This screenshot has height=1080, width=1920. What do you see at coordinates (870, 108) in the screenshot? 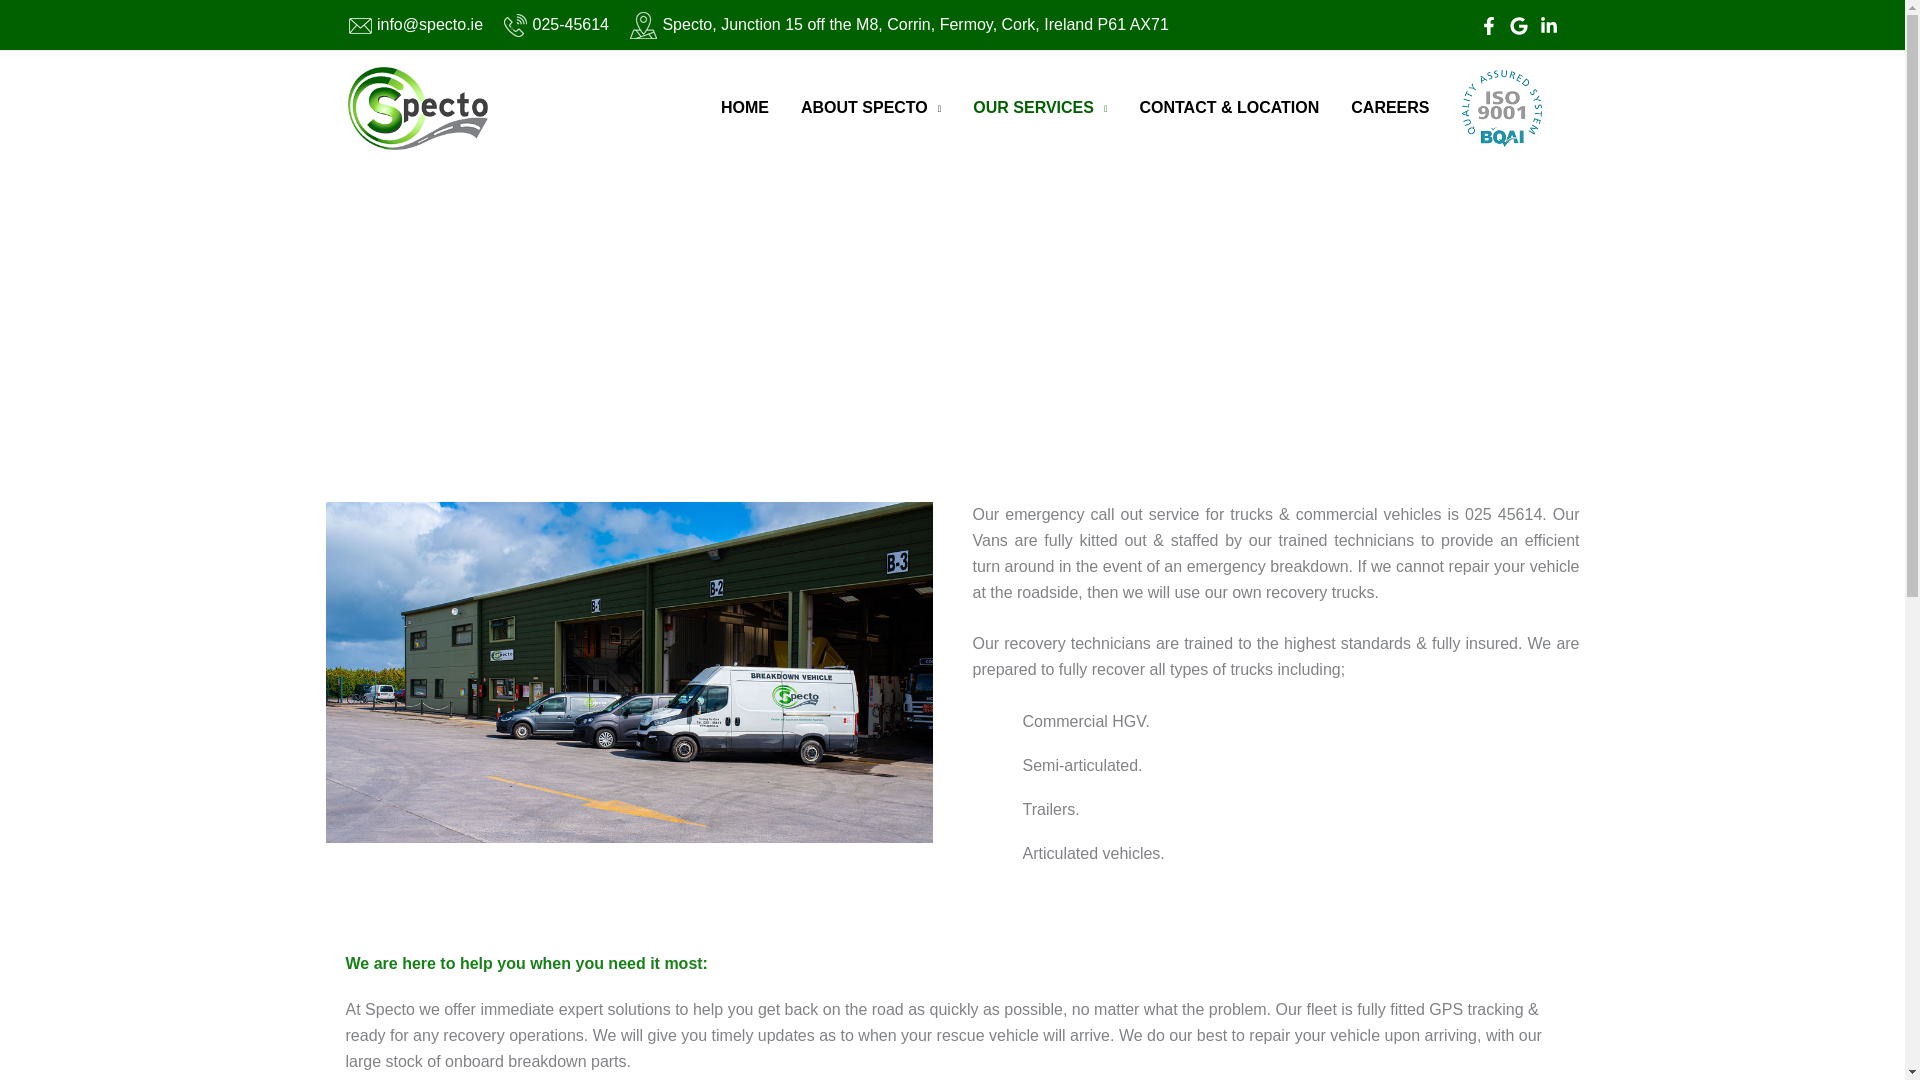
I see `ABOUT SPECTO` at bounding box center [870, 108].